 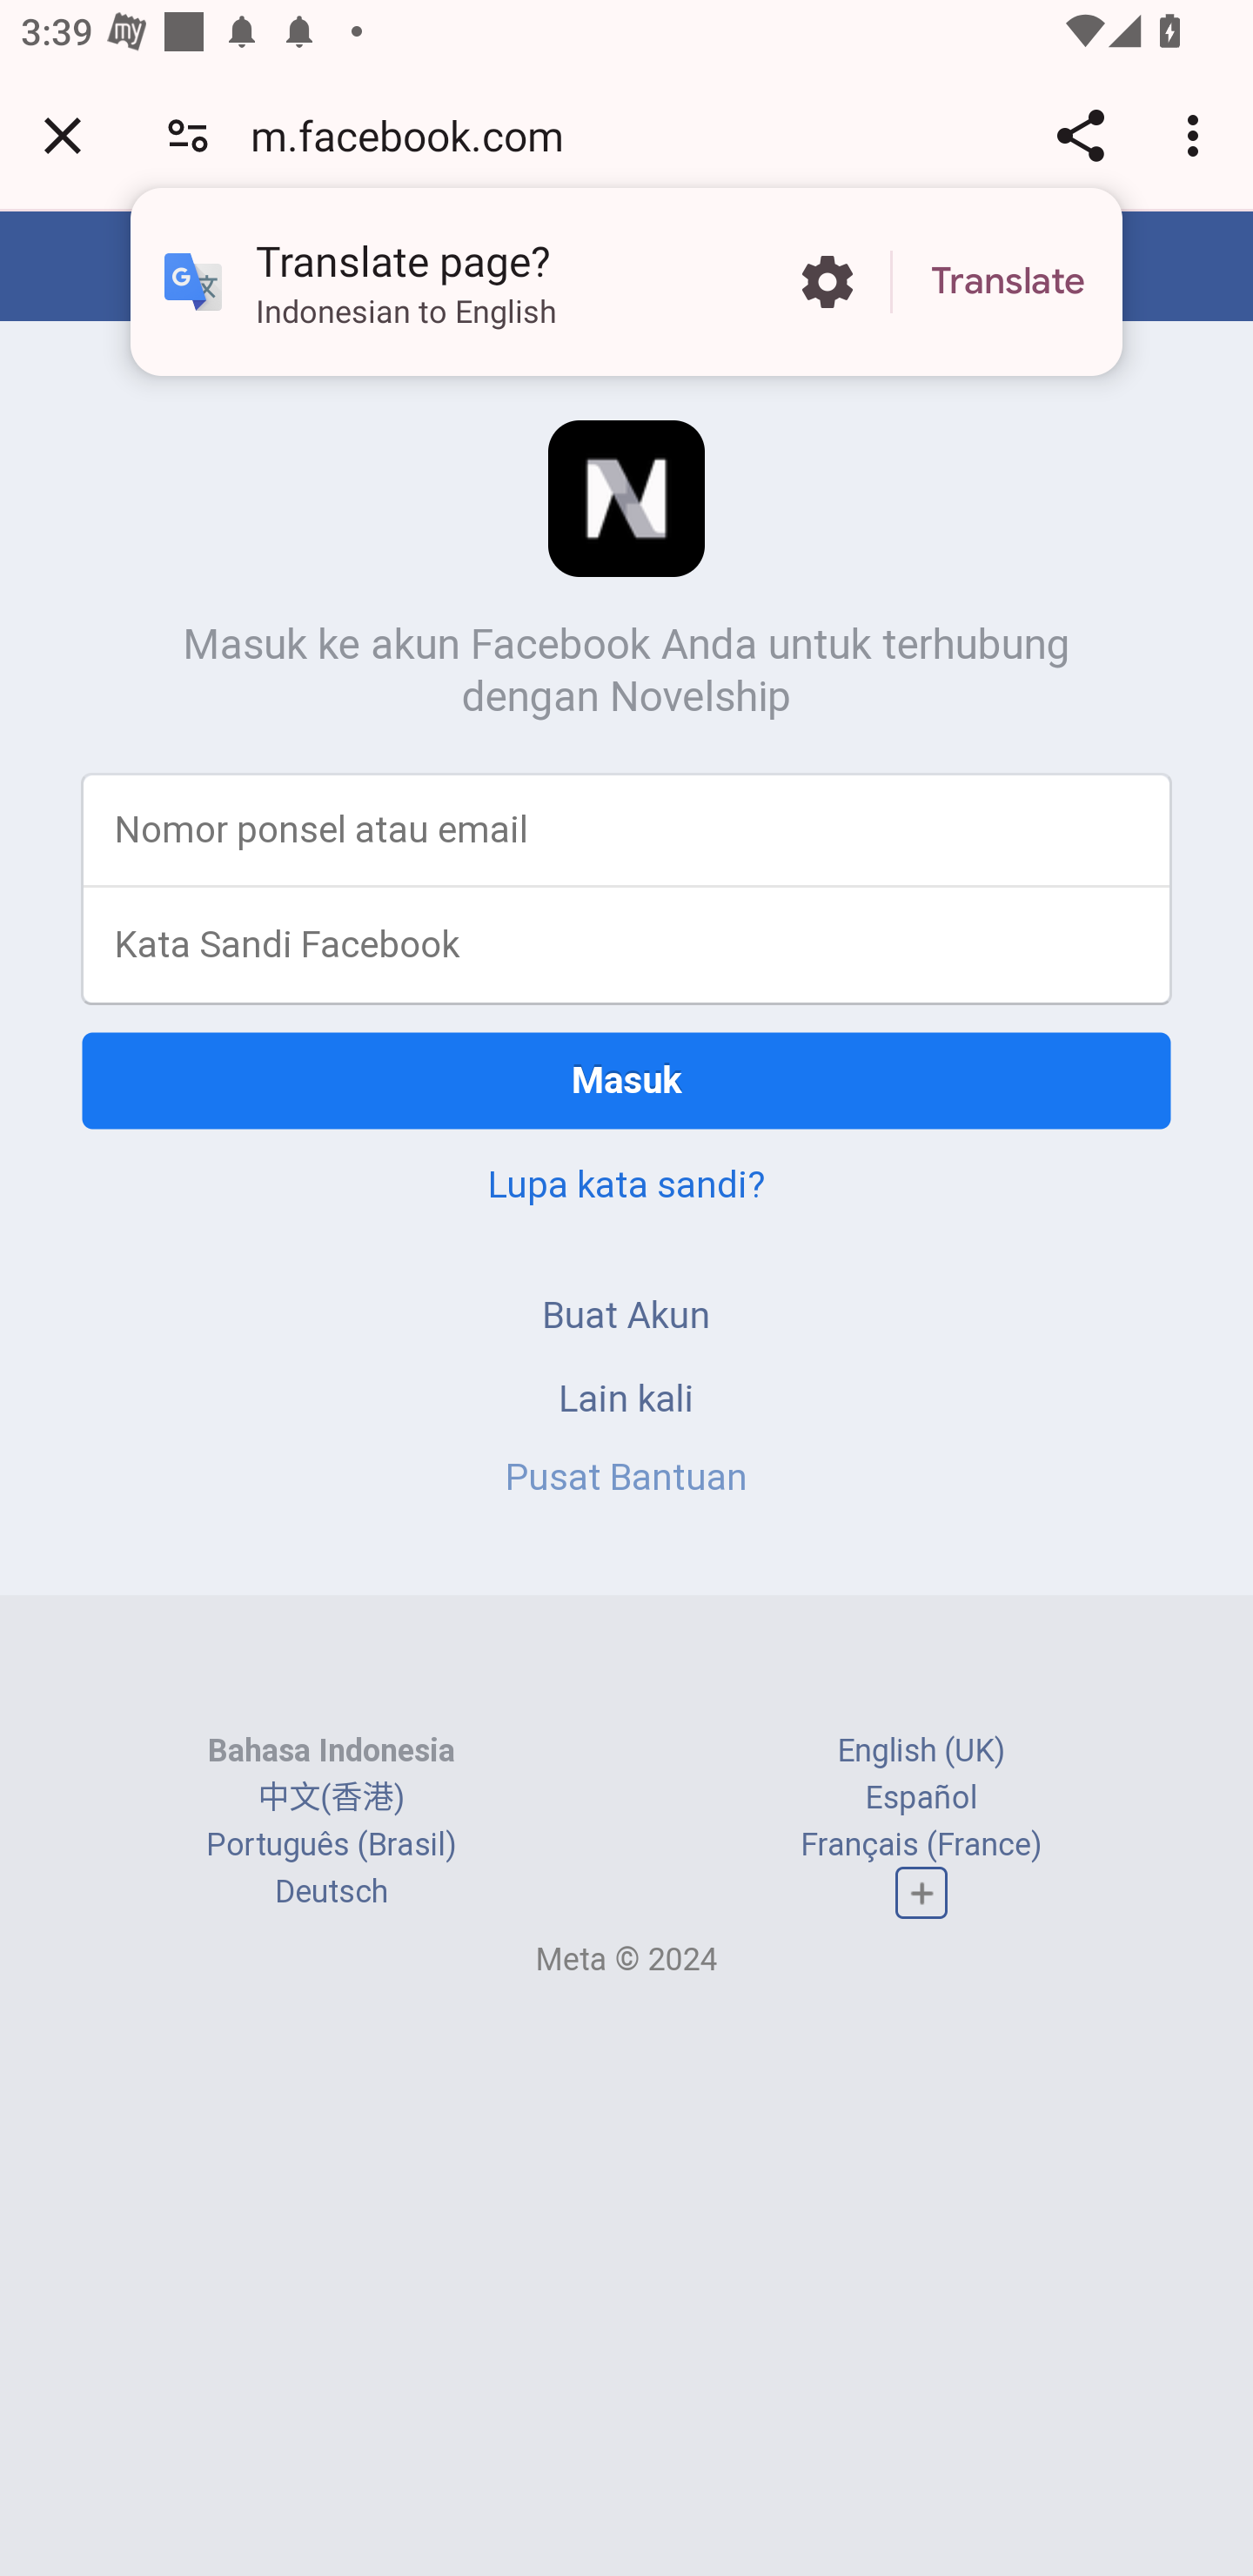 What do you see at coordinates (626, 1397) in the screenshot?
I see `Lain kali` at bounding box center [626, 1397].